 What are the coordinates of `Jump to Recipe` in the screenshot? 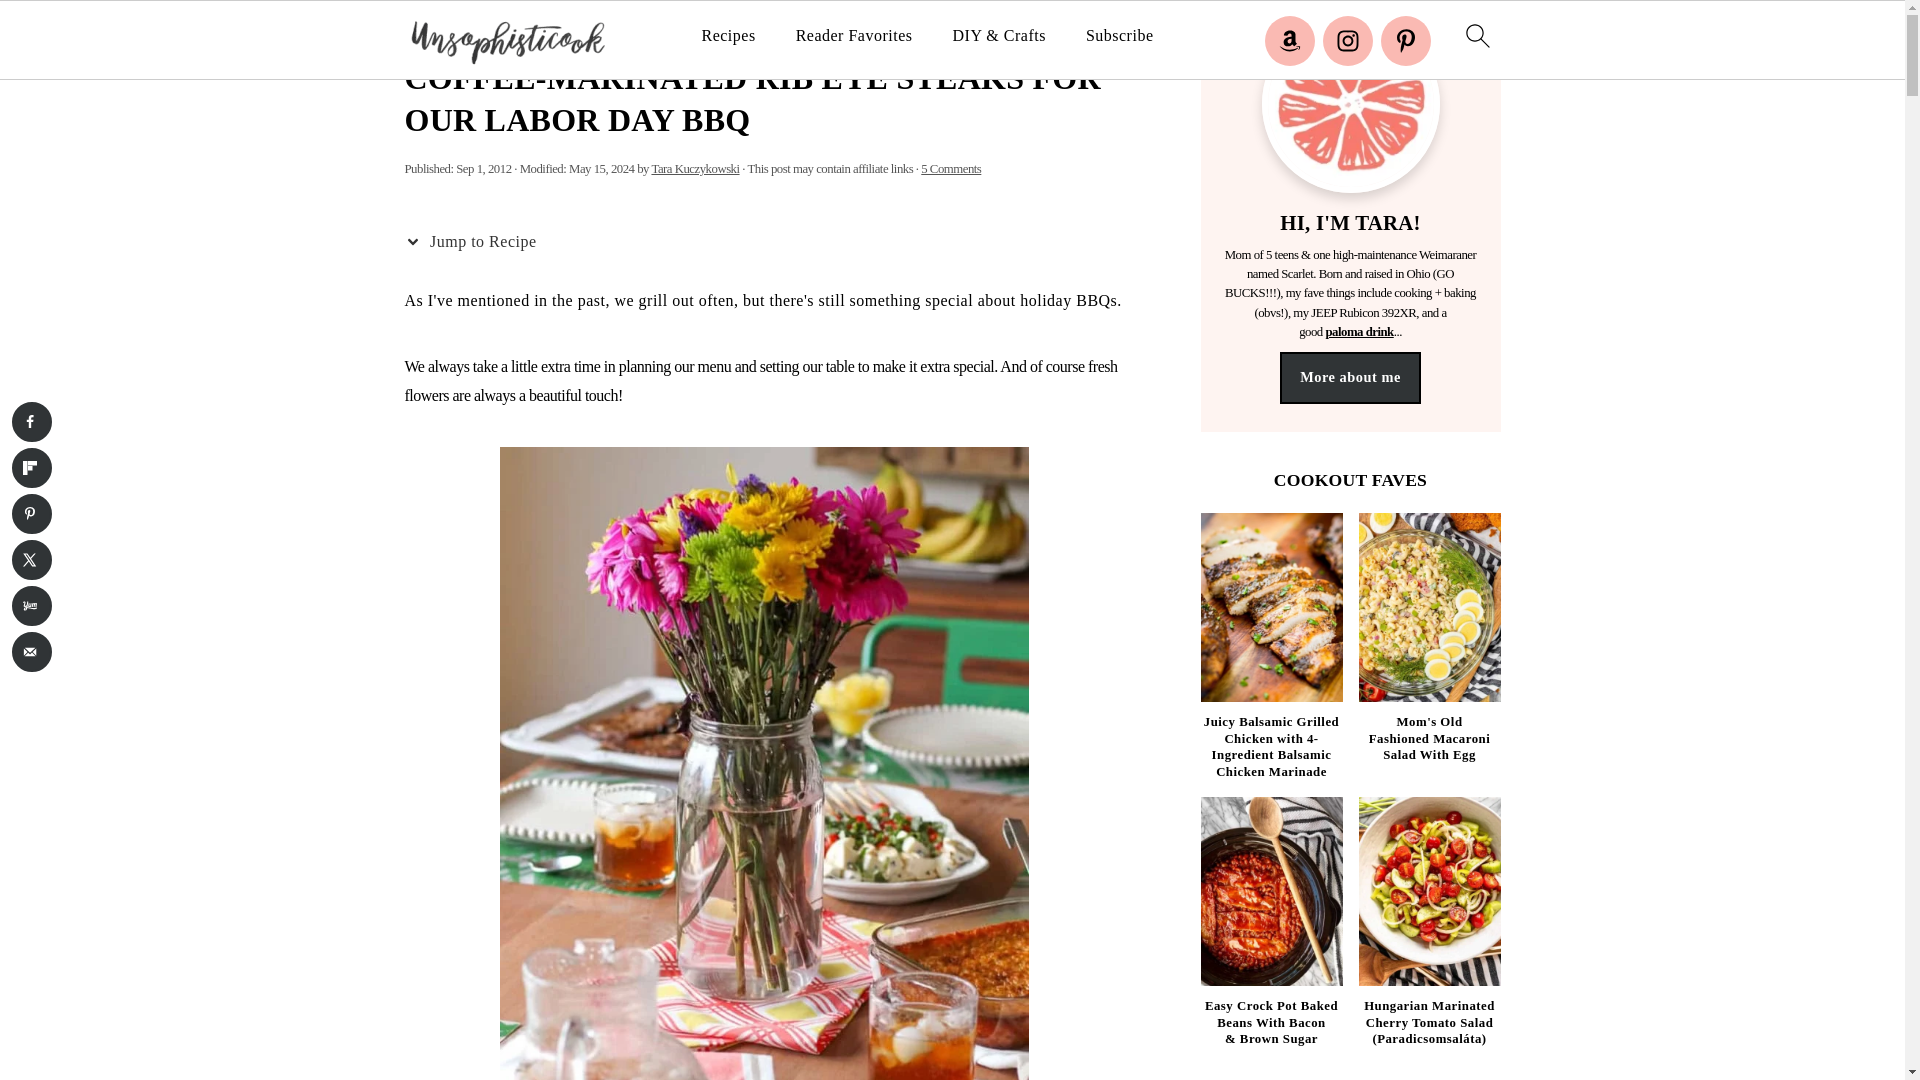 It's located at (474, 242).